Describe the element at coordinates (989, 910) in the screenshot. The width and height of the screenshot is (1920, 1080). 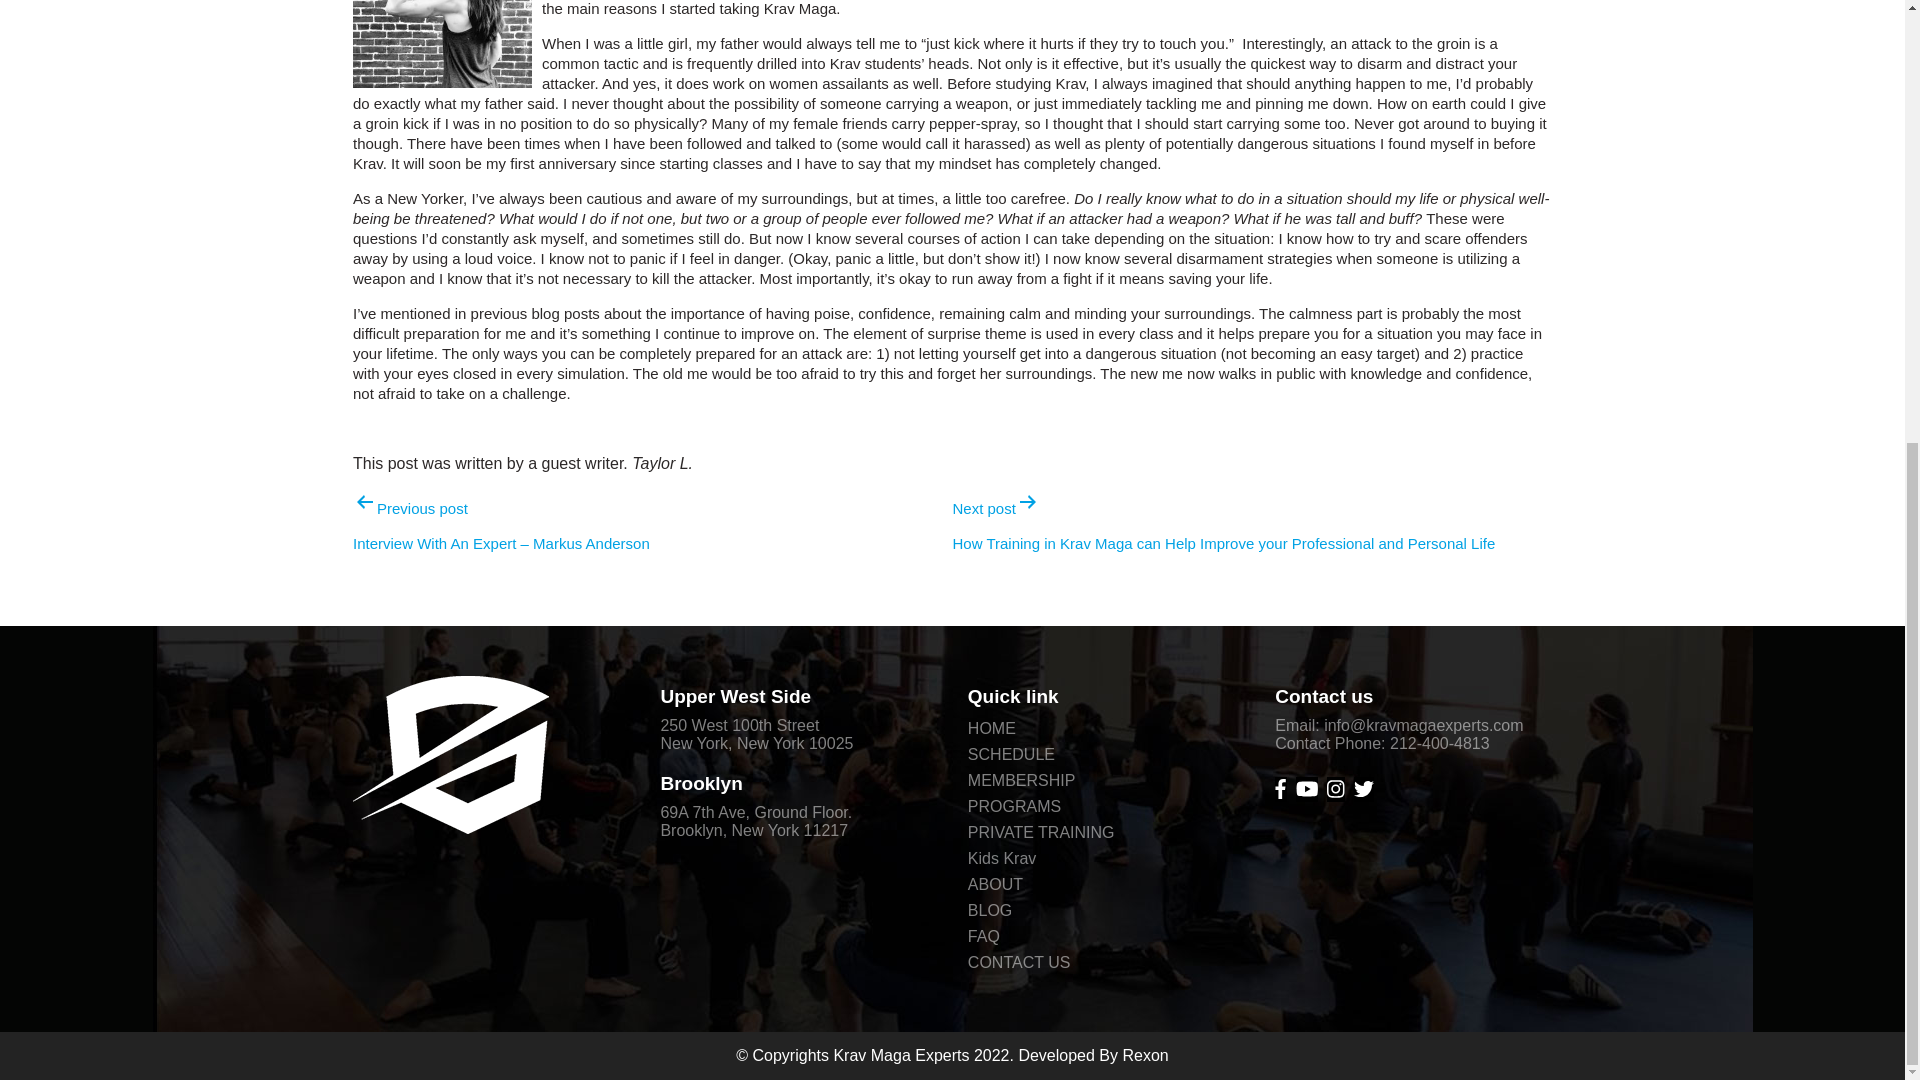
I see `BLOG` at that location.